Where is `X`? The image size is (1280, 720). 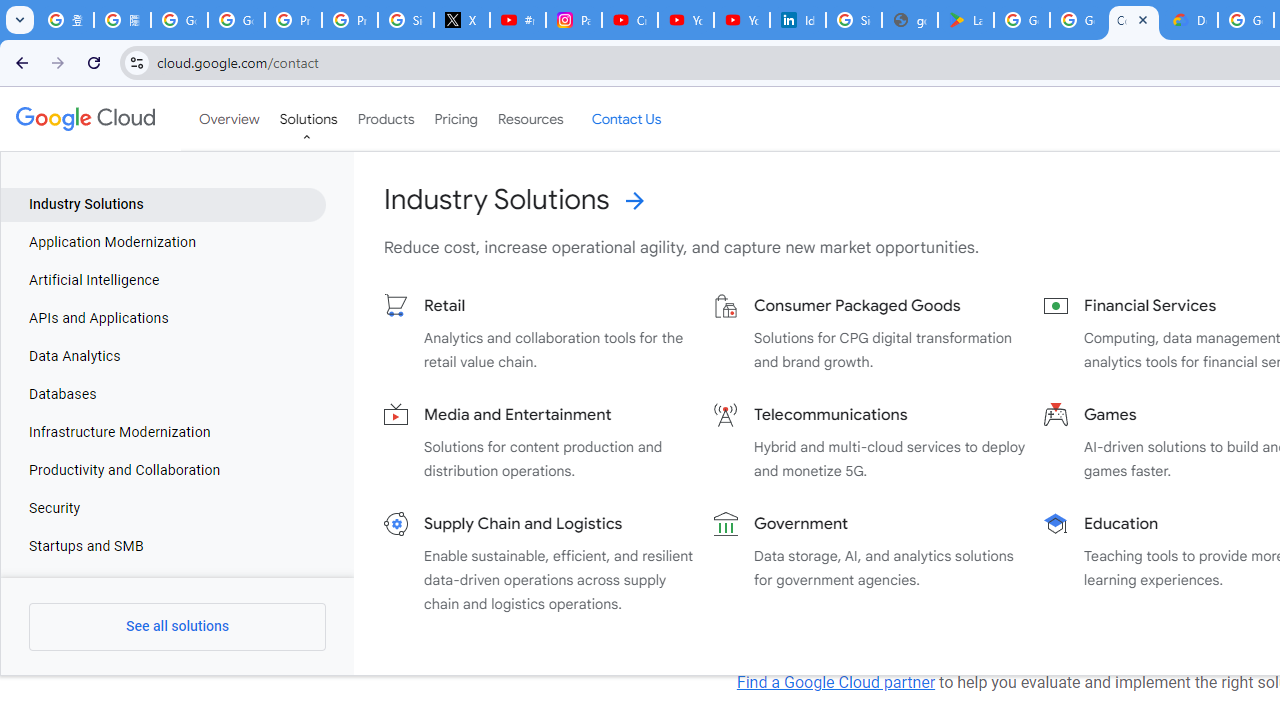
X is located at coordinates (462, 20).